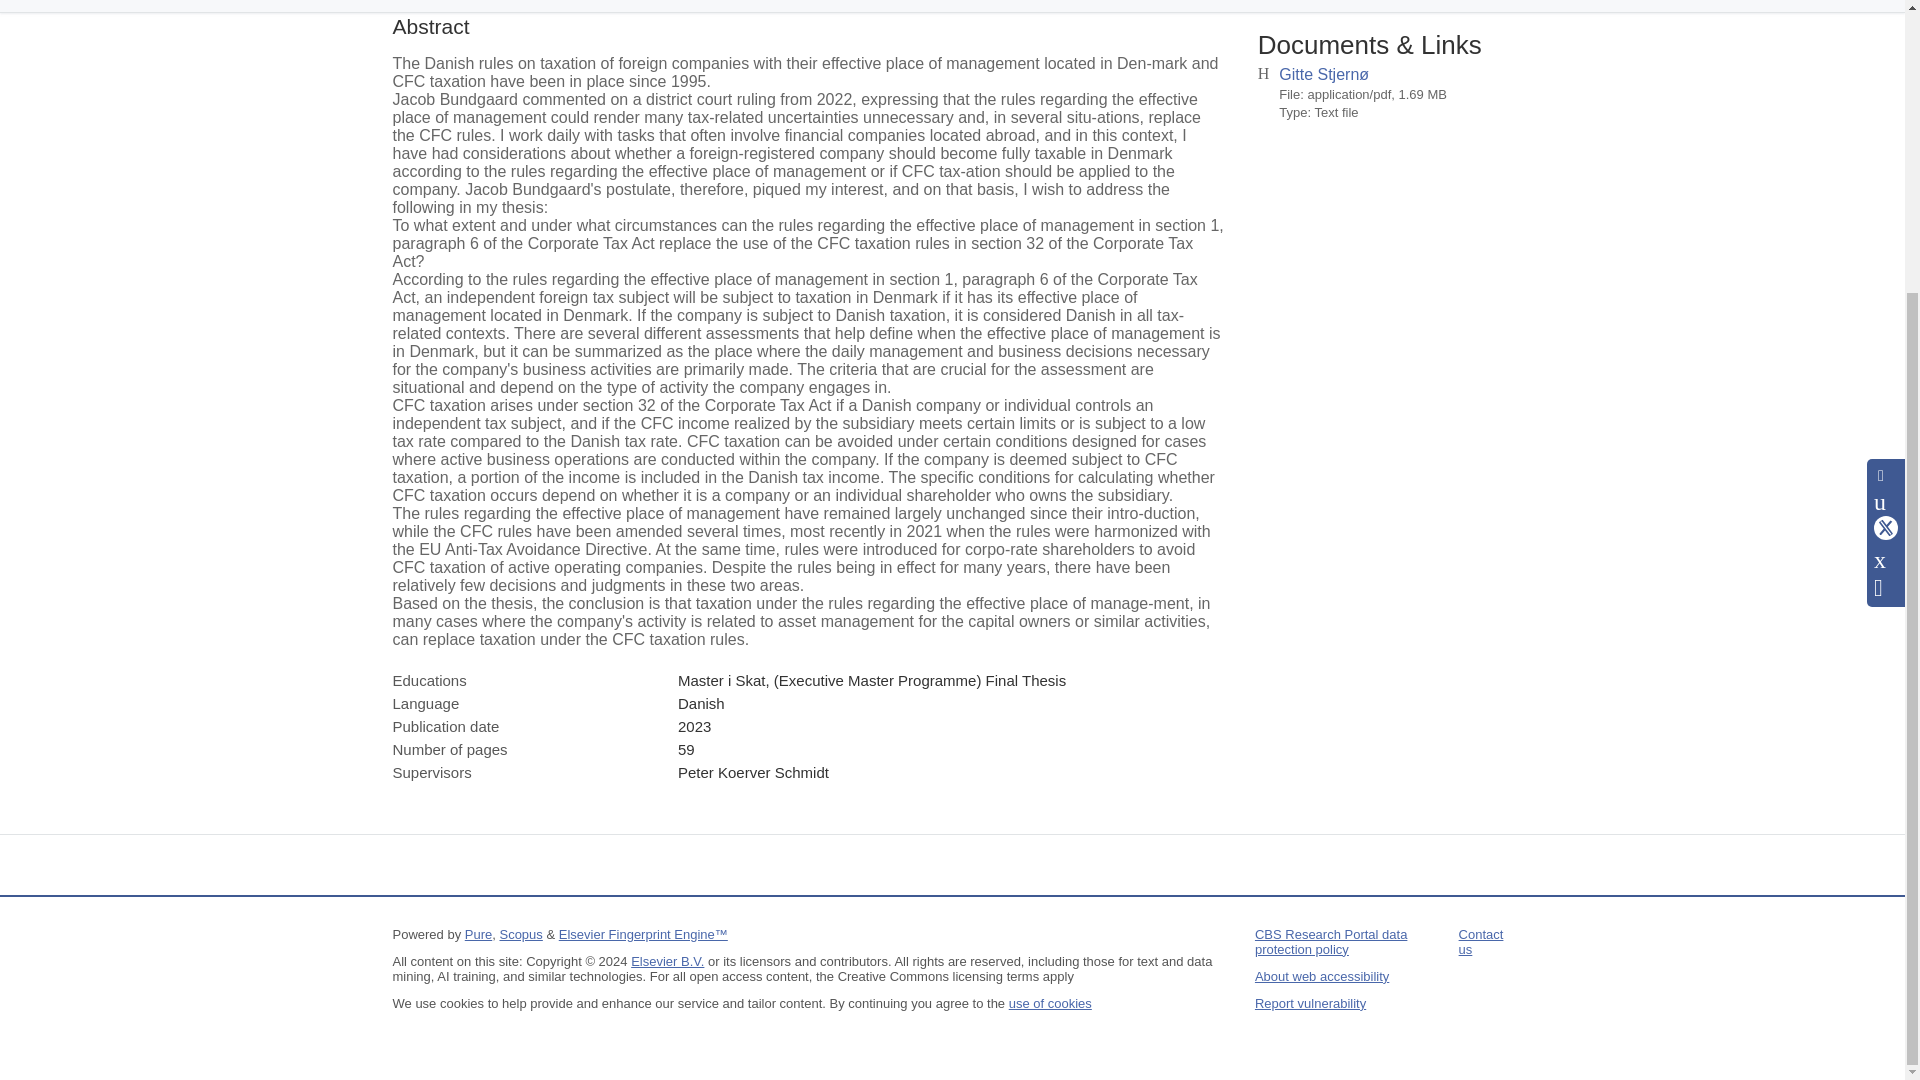 This screenshot has width=1920, height=1080. I want to click on X, so click(1886, 140).